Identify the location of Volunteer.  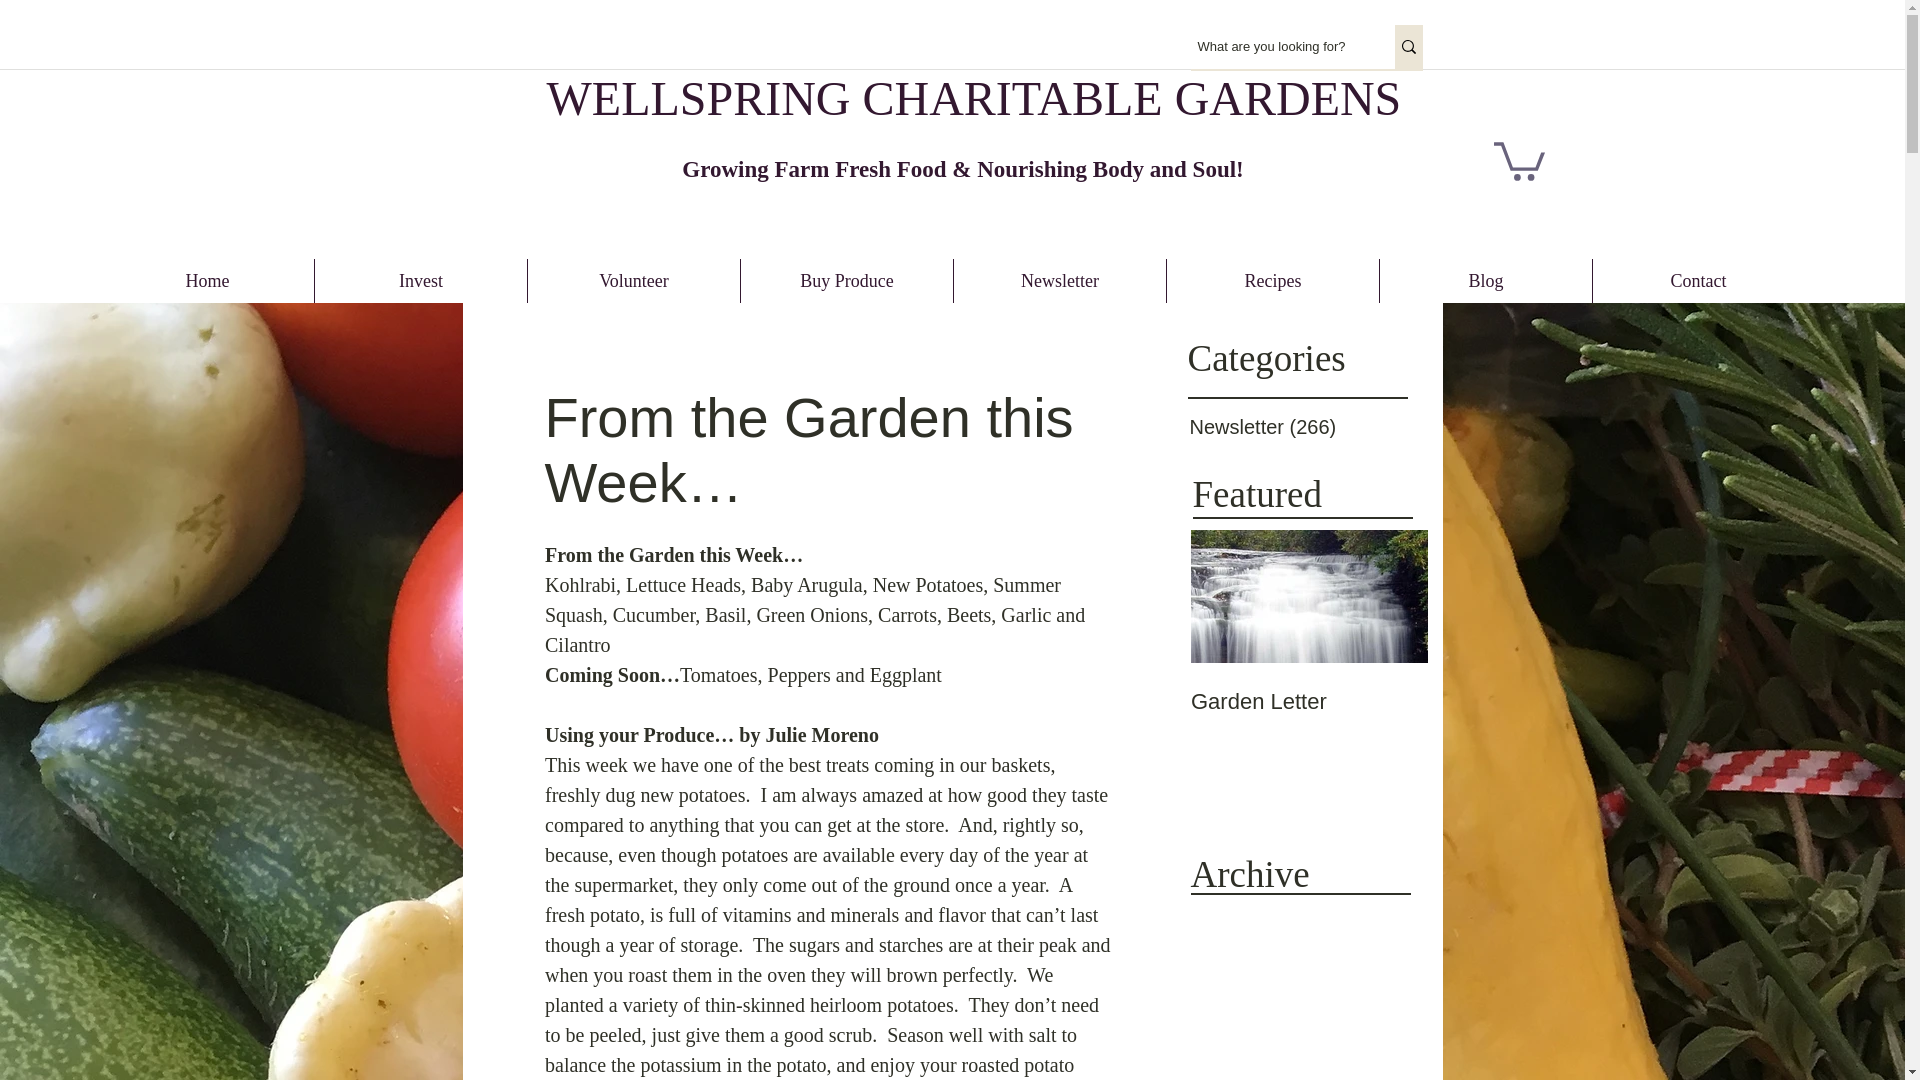
(634, 281).